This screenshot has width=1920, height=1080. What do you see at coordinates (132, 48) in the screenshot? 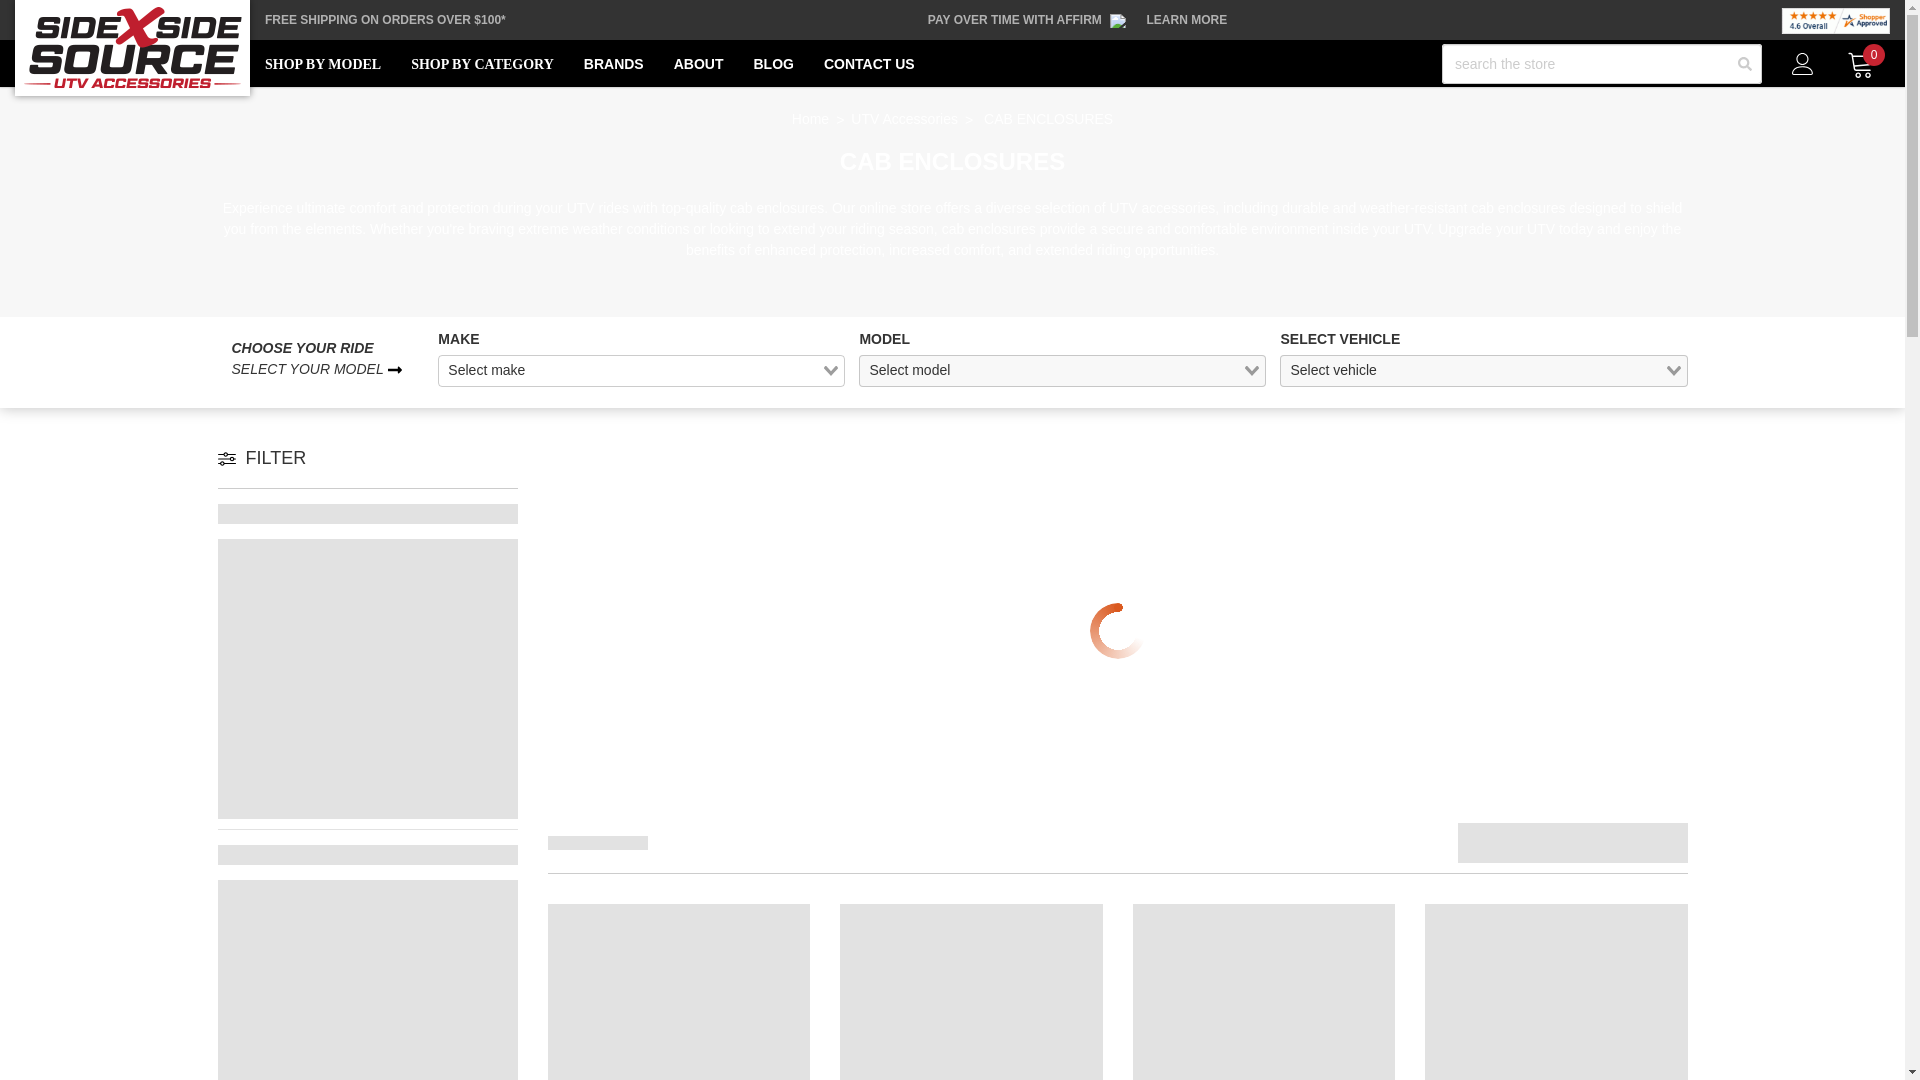
I see `Side by Side Source` at bounding box center [132, 48].